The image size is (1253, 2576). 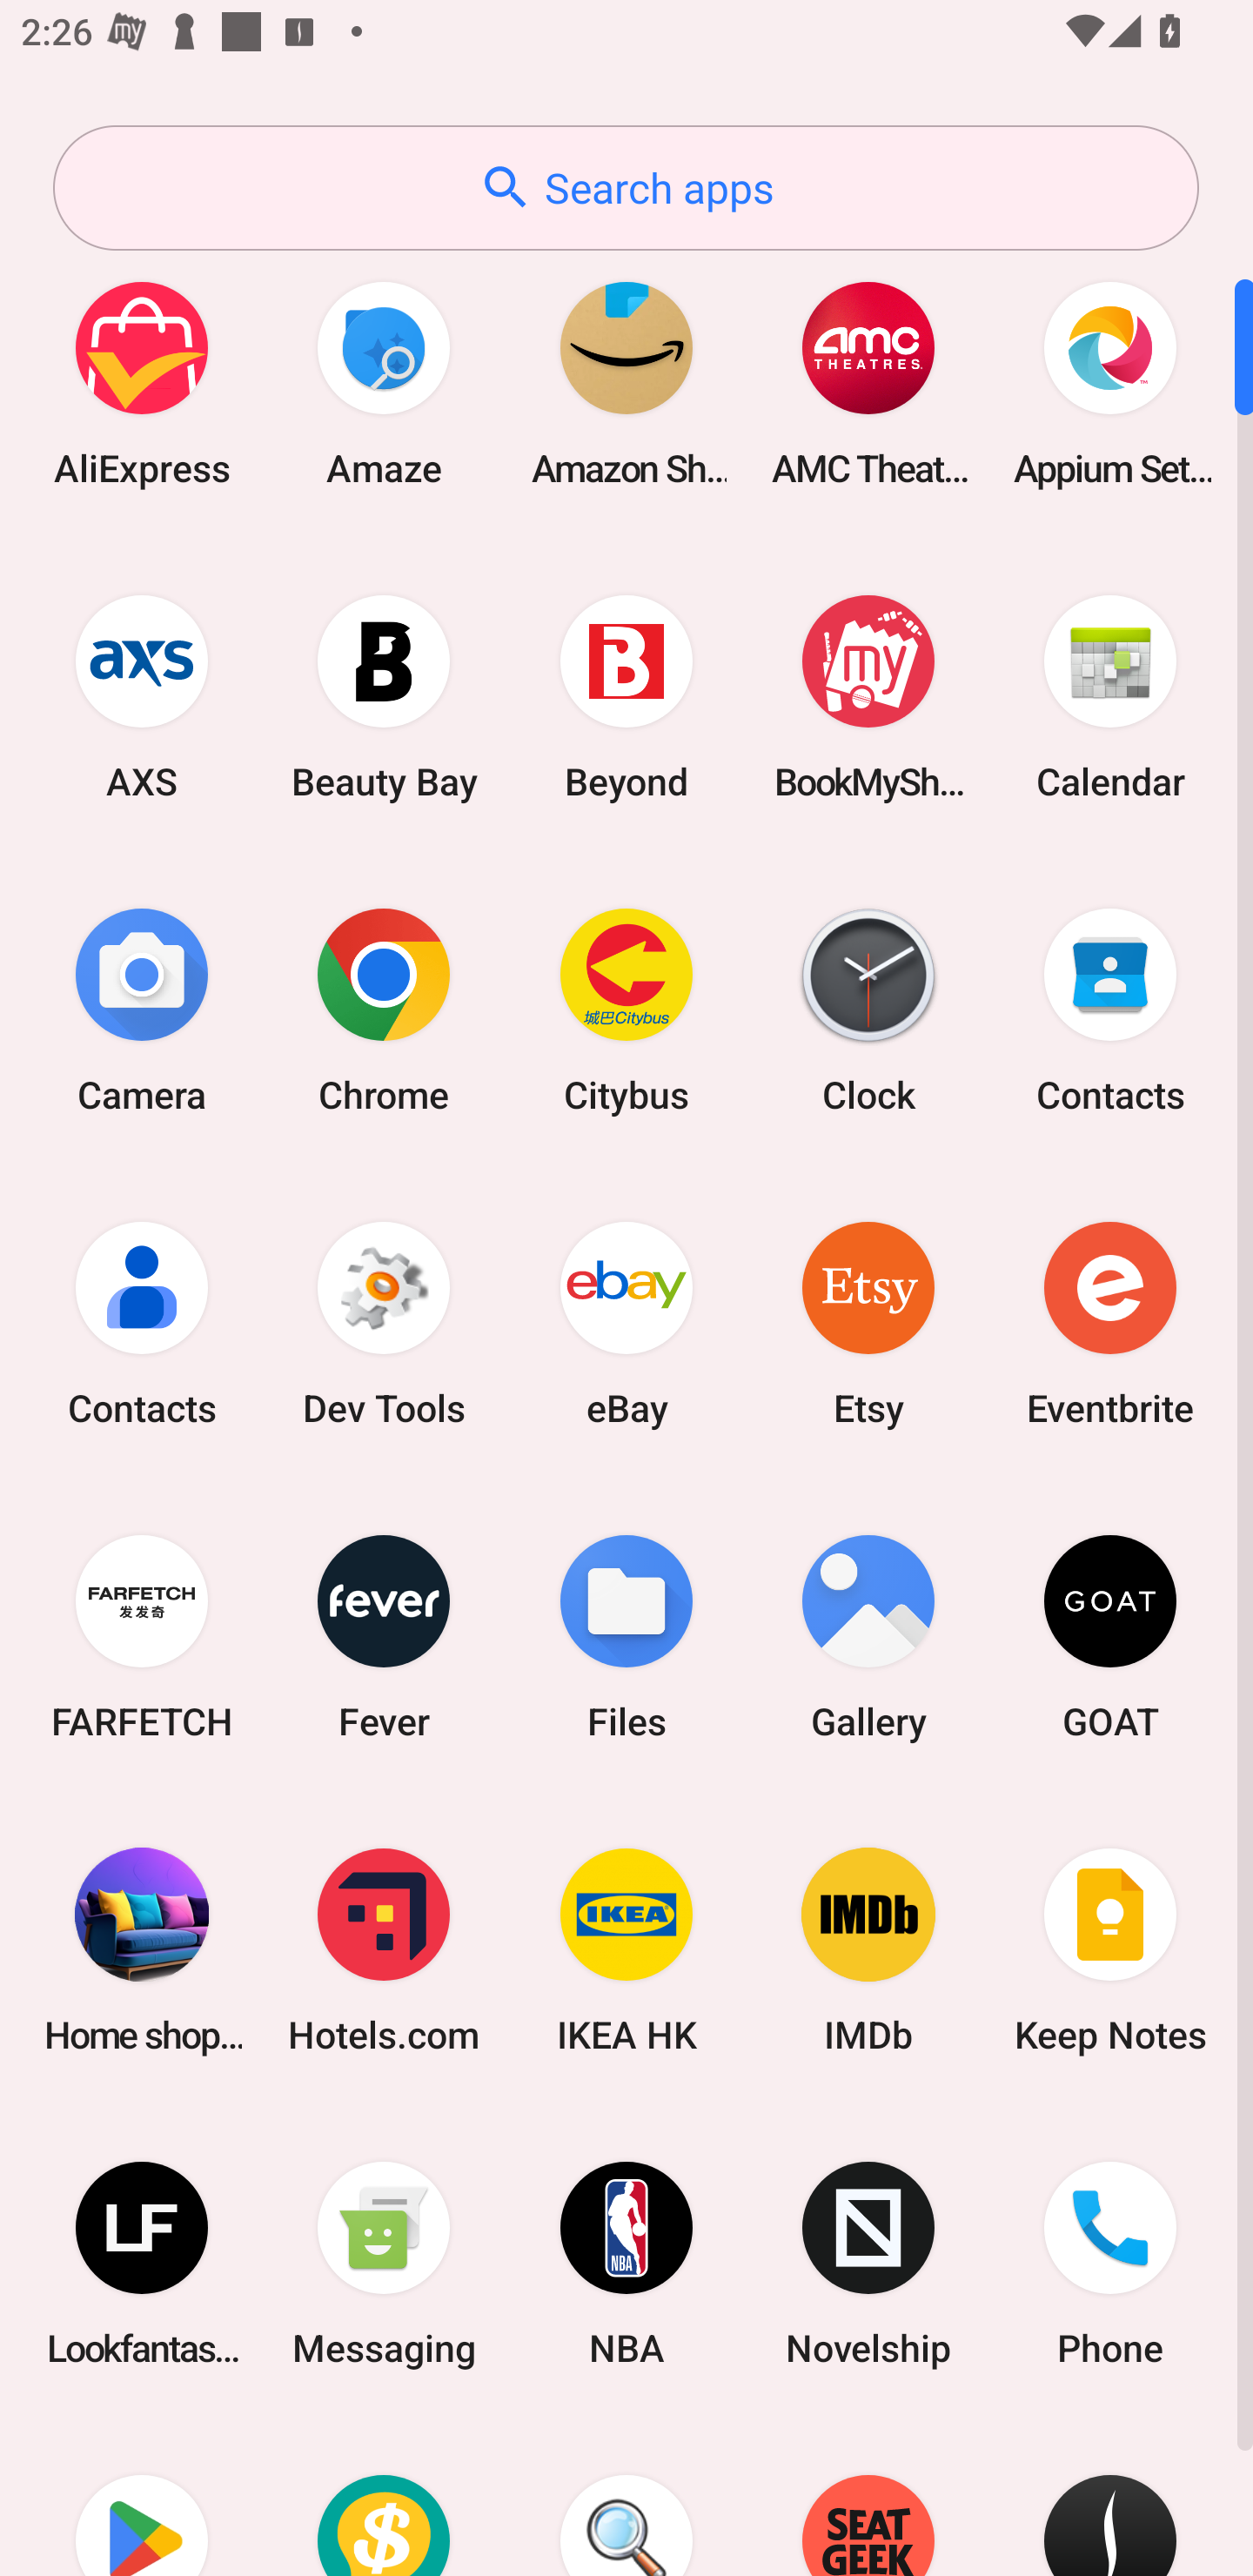 What do you see at coordinates (626, 1636) in the screenshot?
I see `Files` at bounding box center [626, 1636].